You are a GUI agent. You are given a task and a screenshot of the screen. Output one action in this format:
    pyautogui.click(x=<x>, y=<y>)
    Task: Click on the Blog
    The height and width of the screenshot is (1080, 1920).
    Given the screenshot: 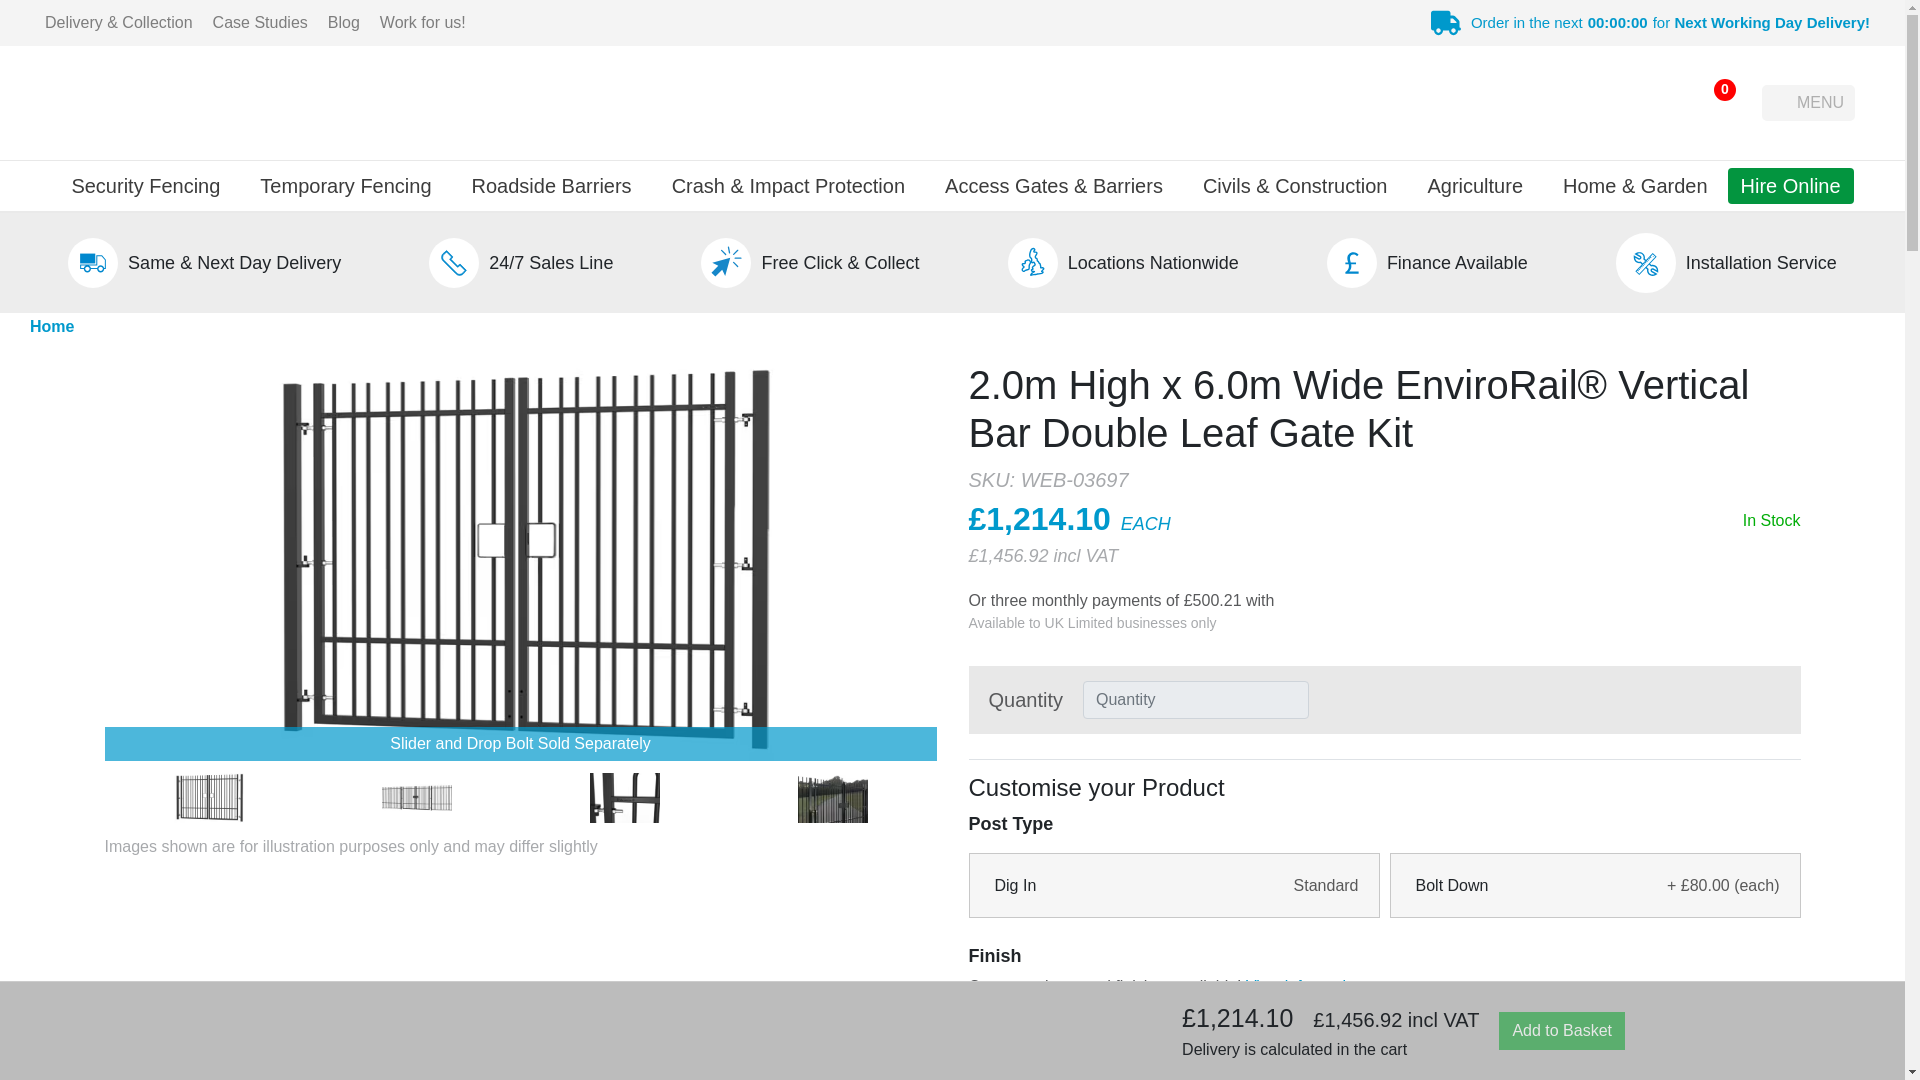 What is the action you would take?
    pyautogui.click(x=344, y=22)
    